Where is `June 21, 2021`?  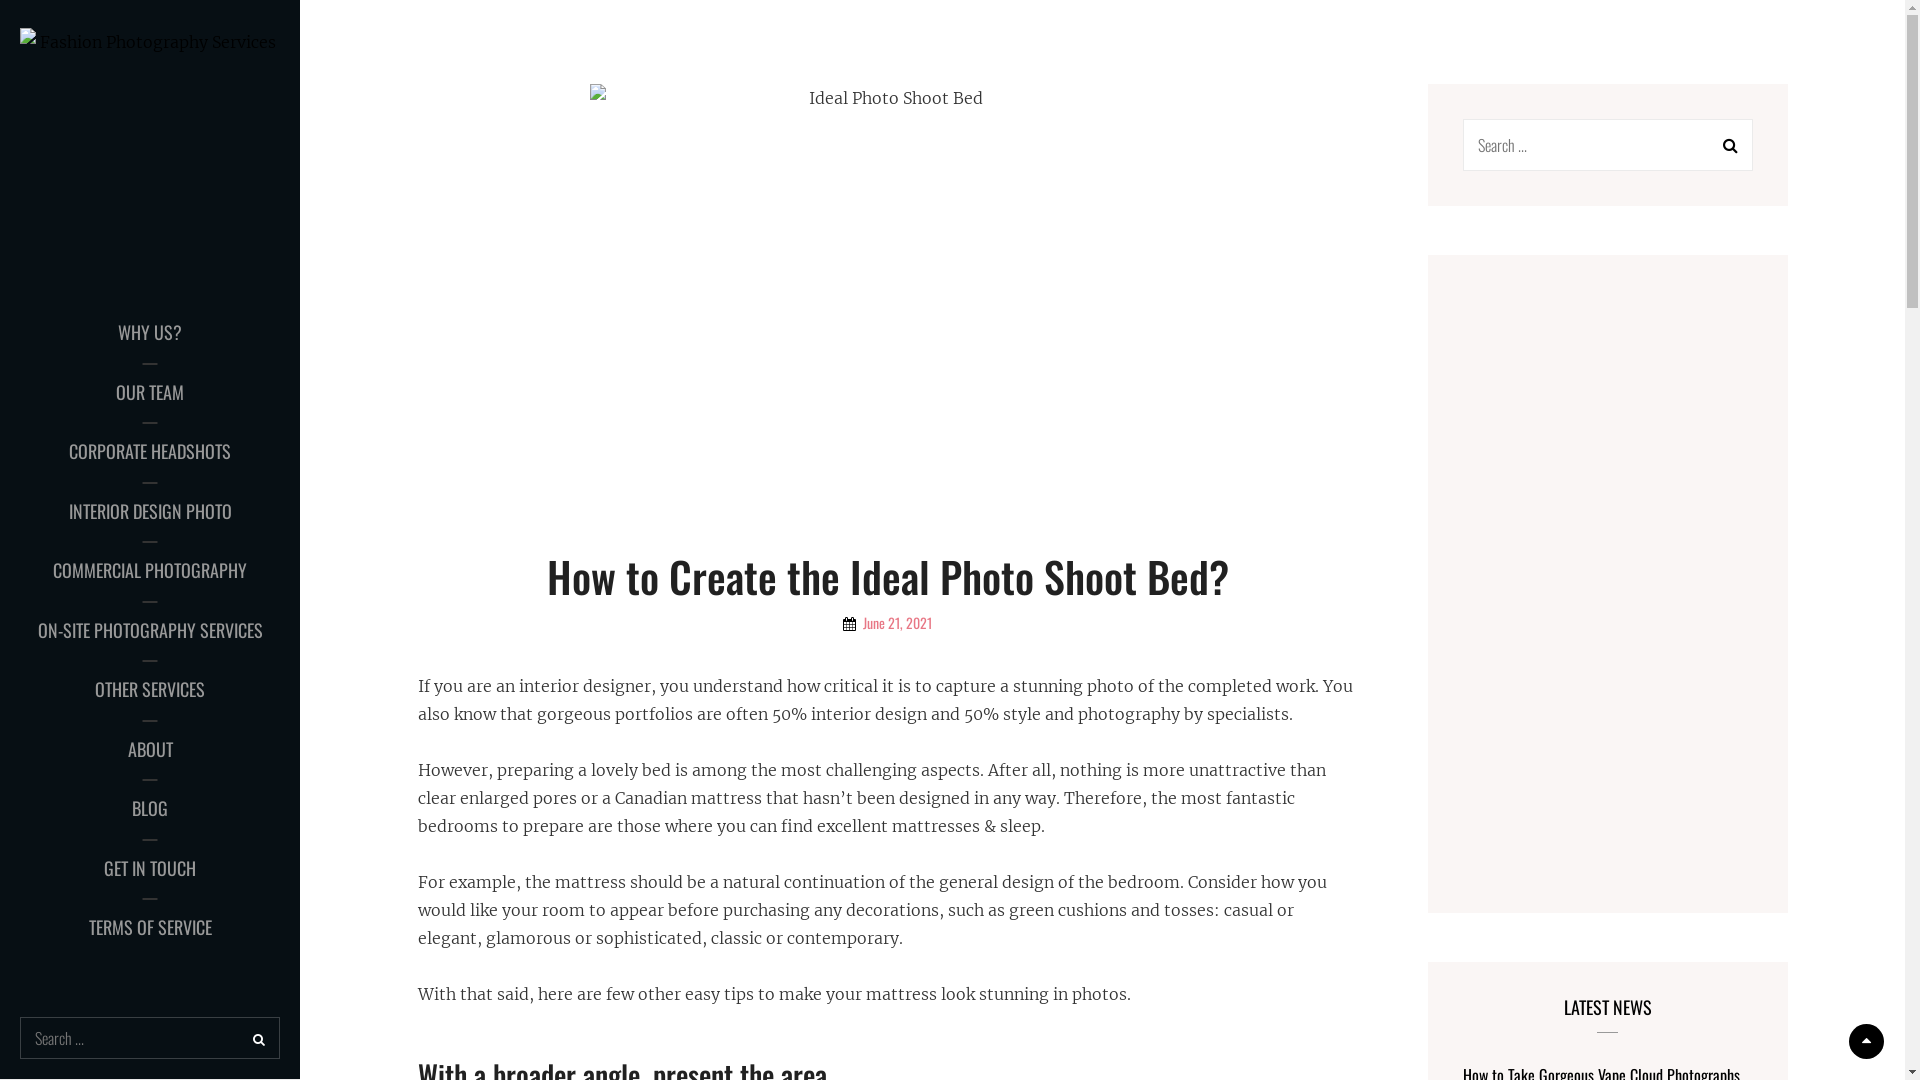 June 21, 2021 is located at coordinates (888, 622).